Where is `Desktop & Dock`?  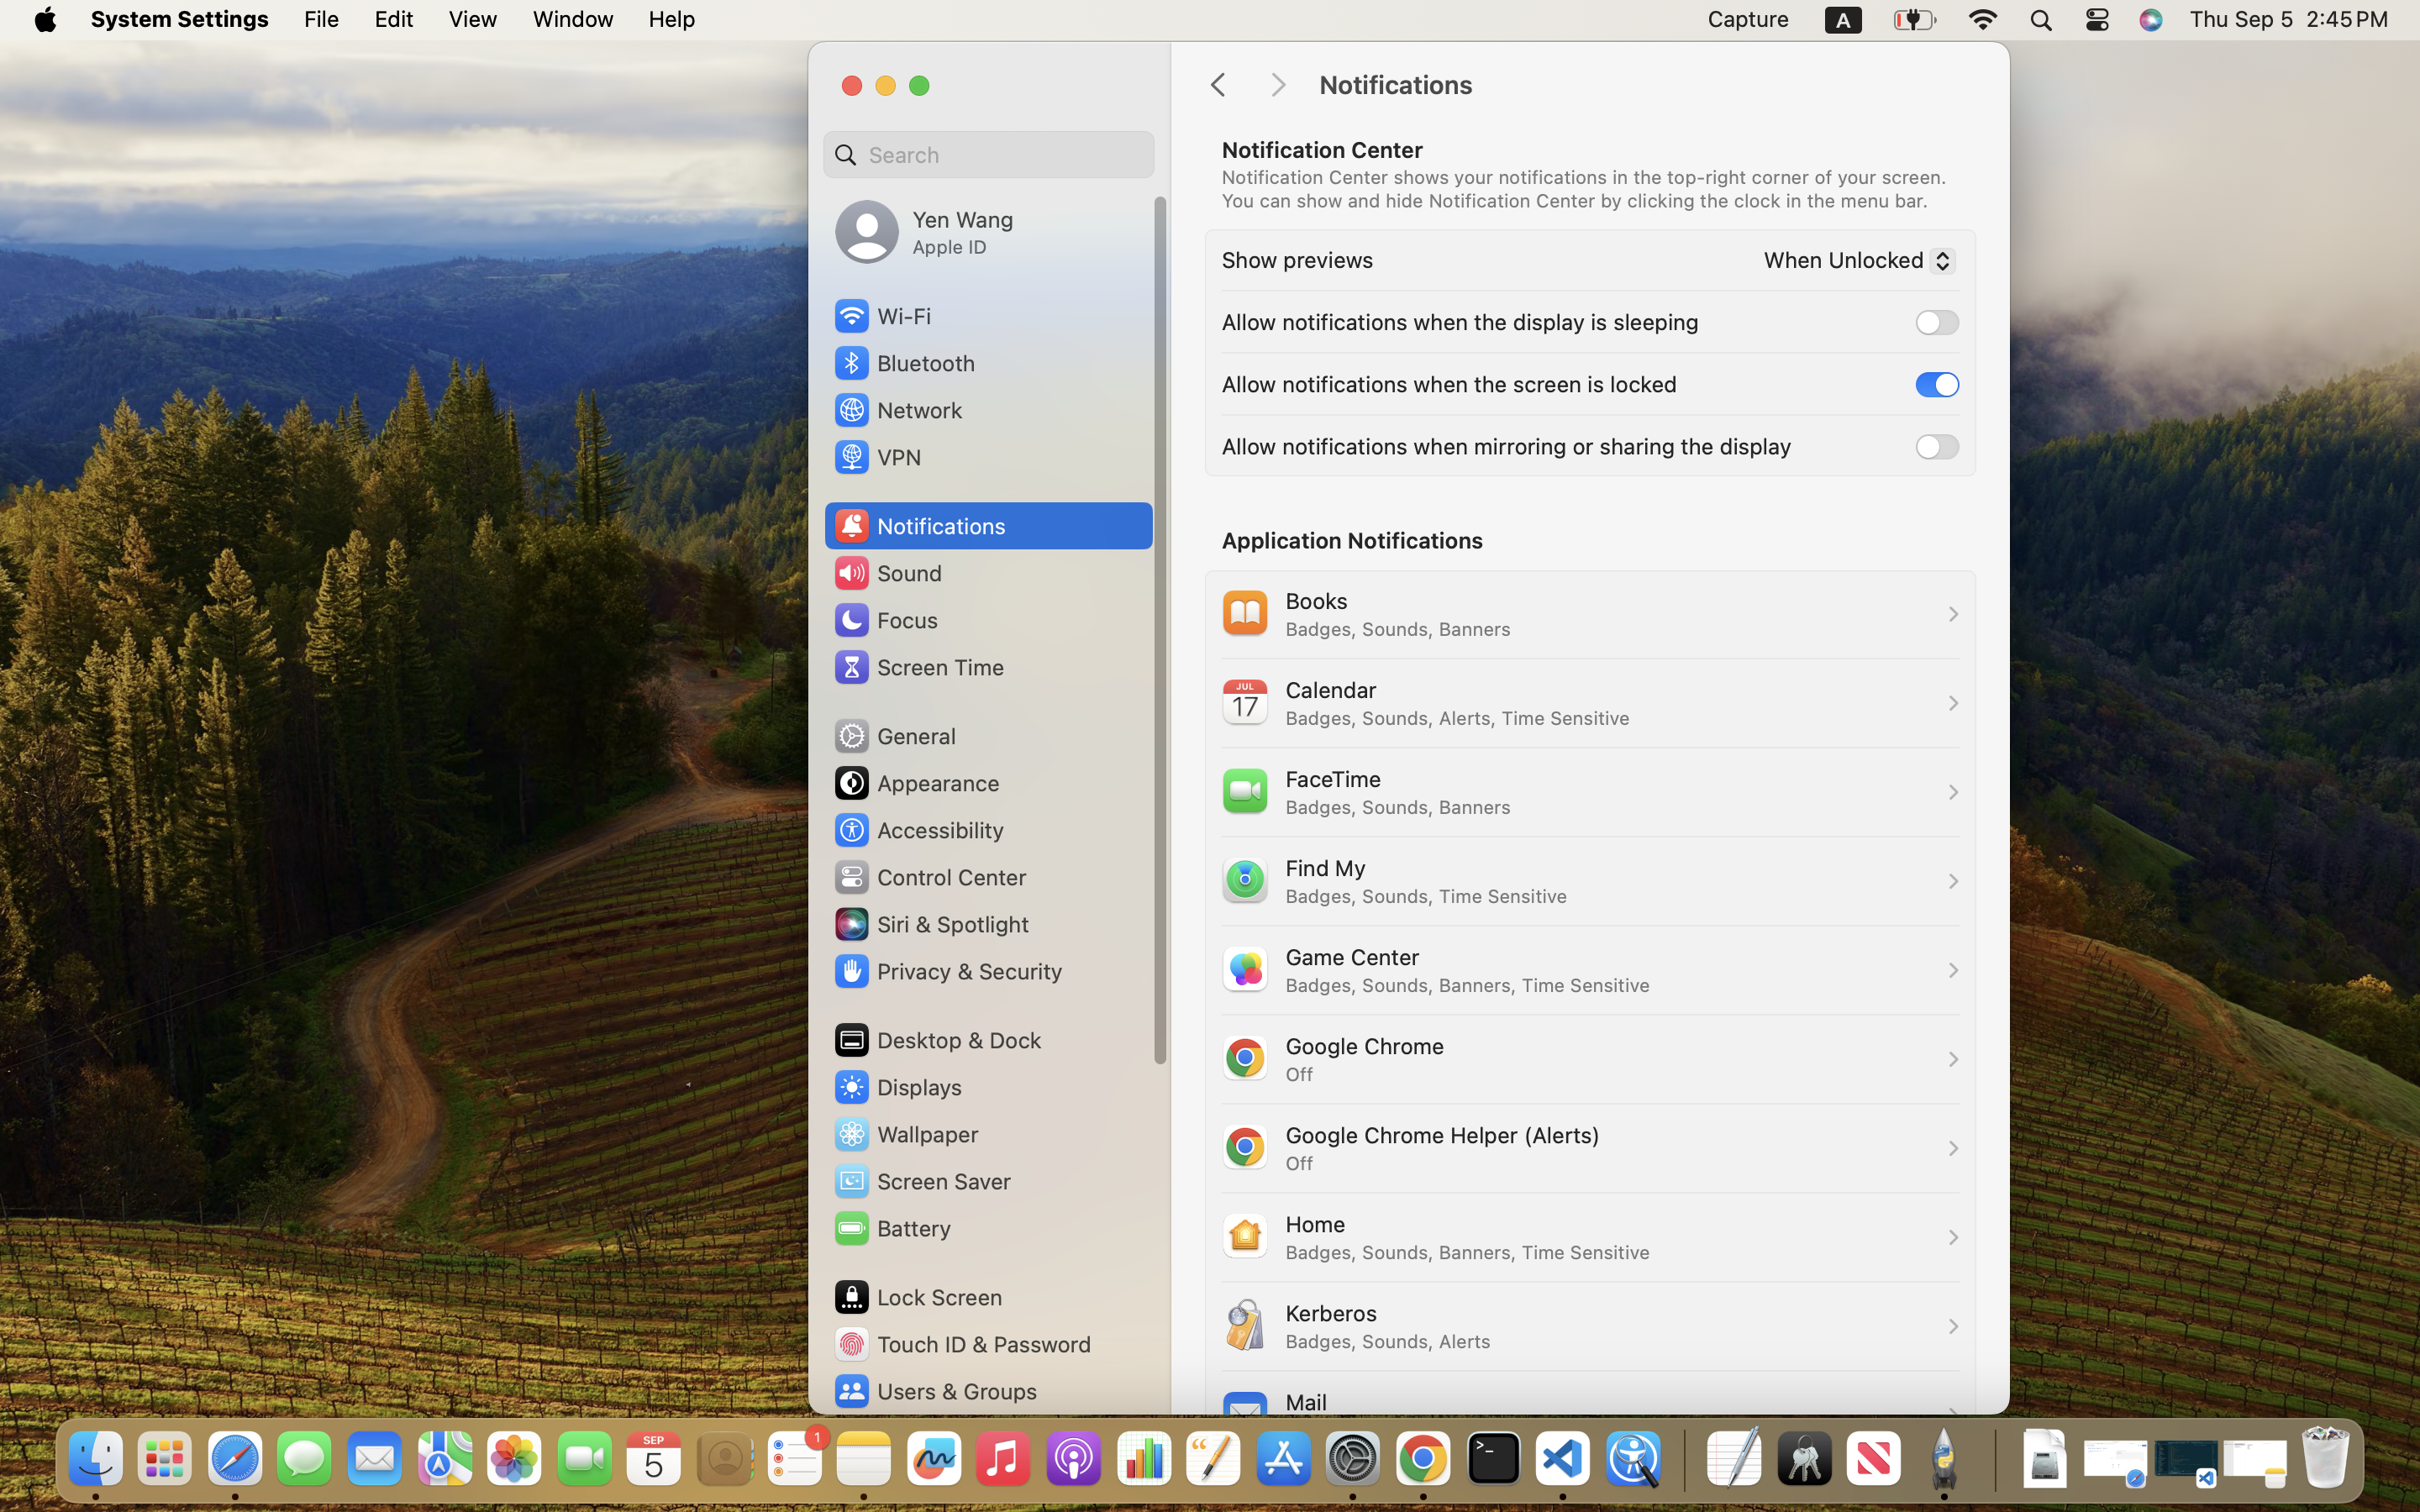 Desktop & Dock is located at coordinates (937, 1040).